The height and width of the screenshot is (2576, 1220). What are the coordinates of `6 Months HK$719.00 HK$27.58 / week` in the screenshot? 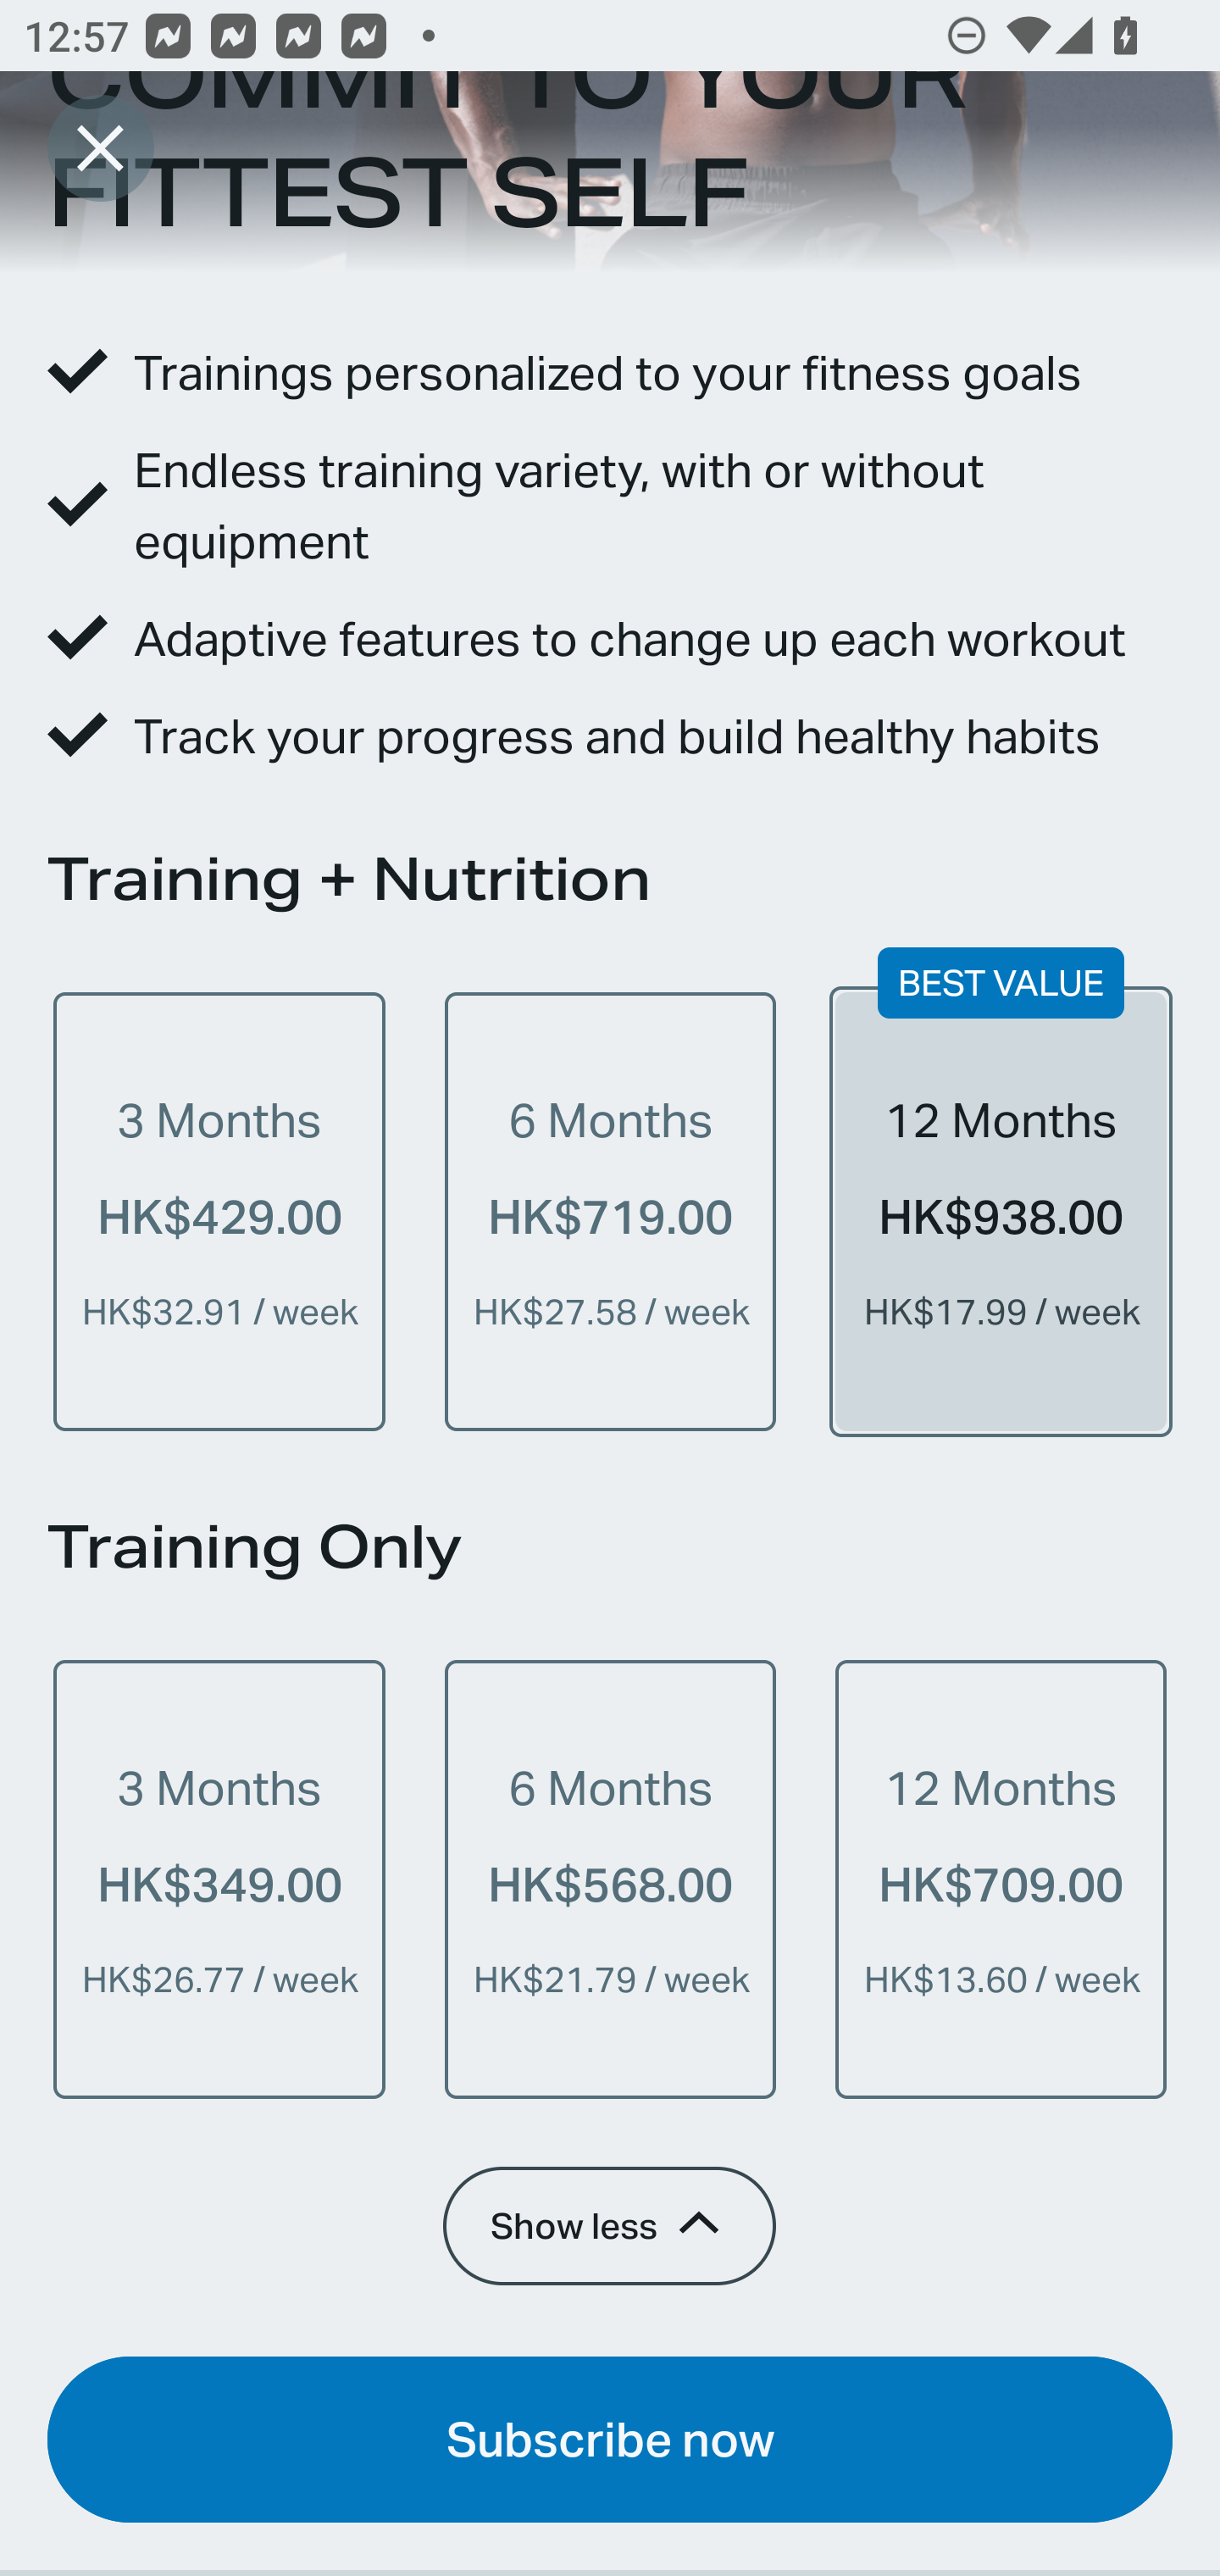 It's located at (610, 1212).